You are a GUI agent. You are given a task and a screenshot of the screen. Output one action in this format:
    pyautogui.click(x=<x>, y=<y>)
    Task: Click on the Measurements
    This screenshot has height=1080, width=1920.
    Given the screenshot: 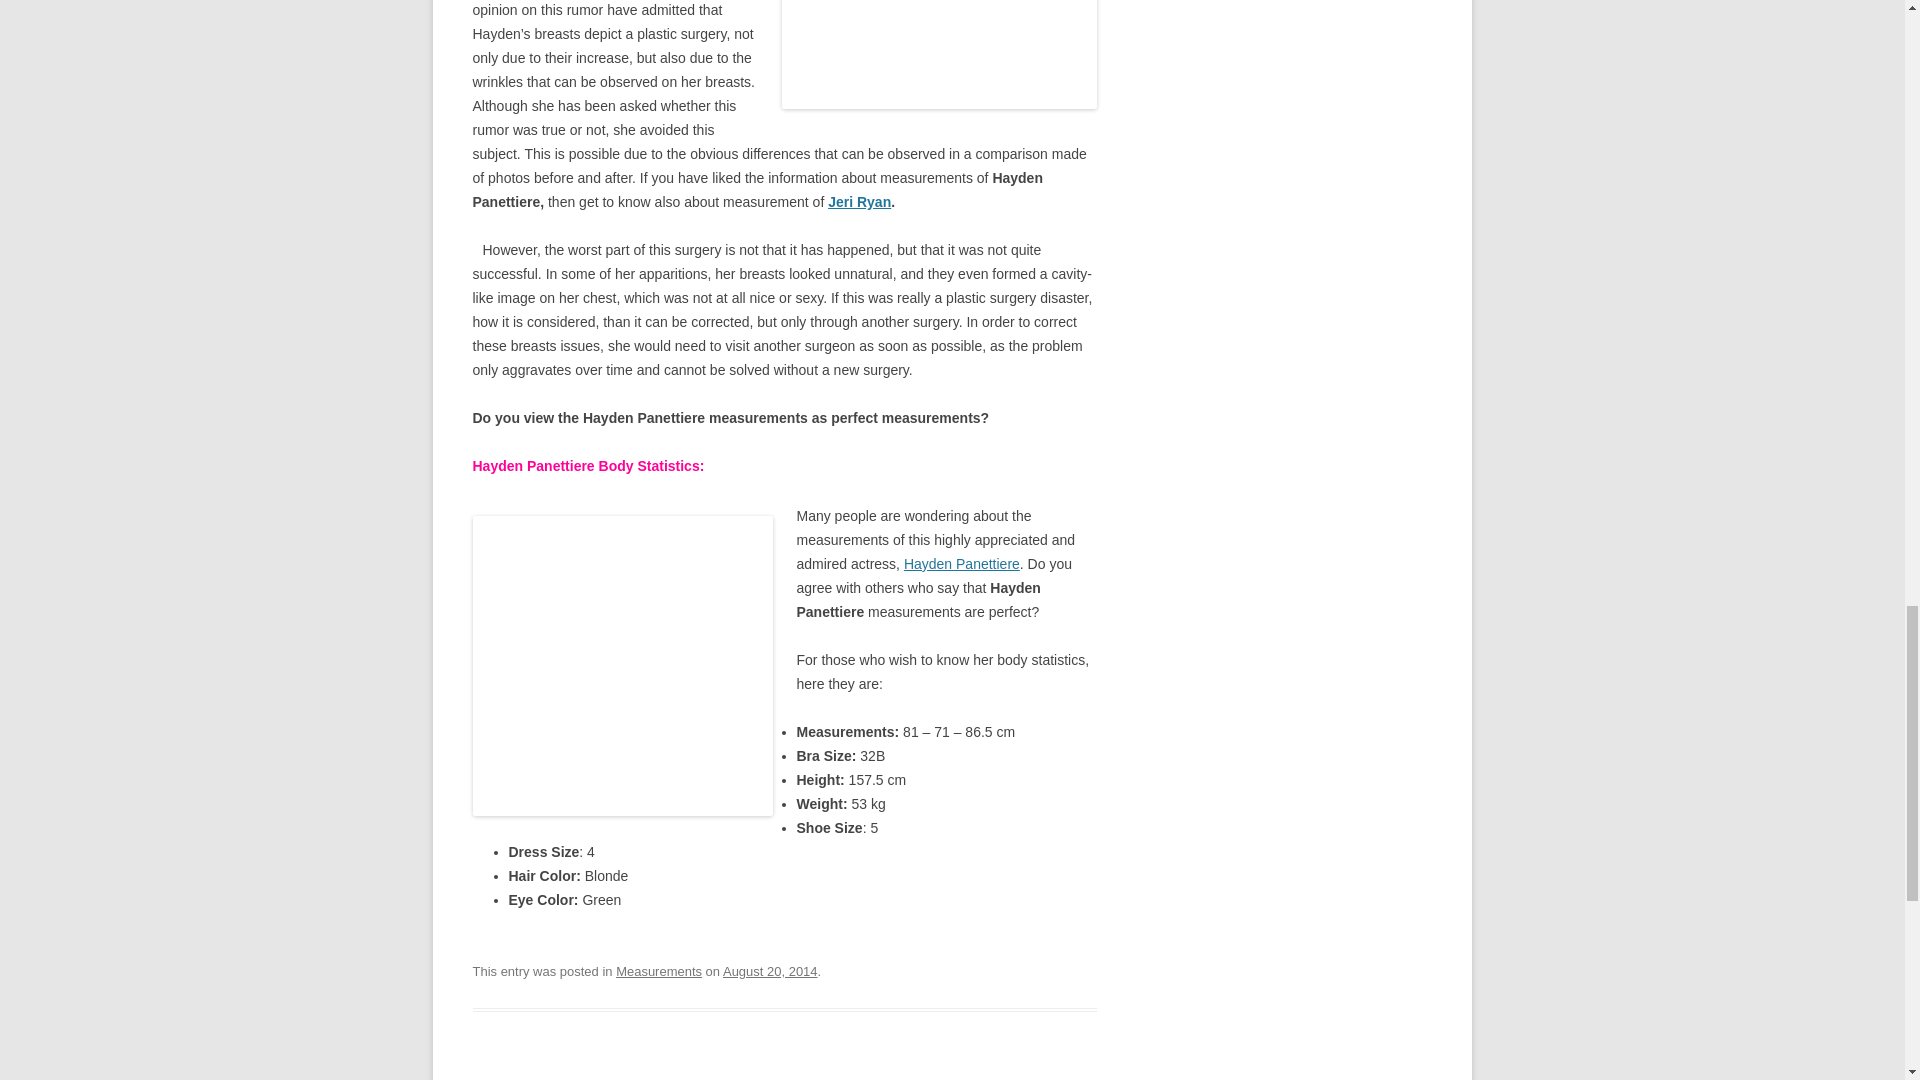 What is the action you would take?
    pyautogui.click(x=659, y=971)
    